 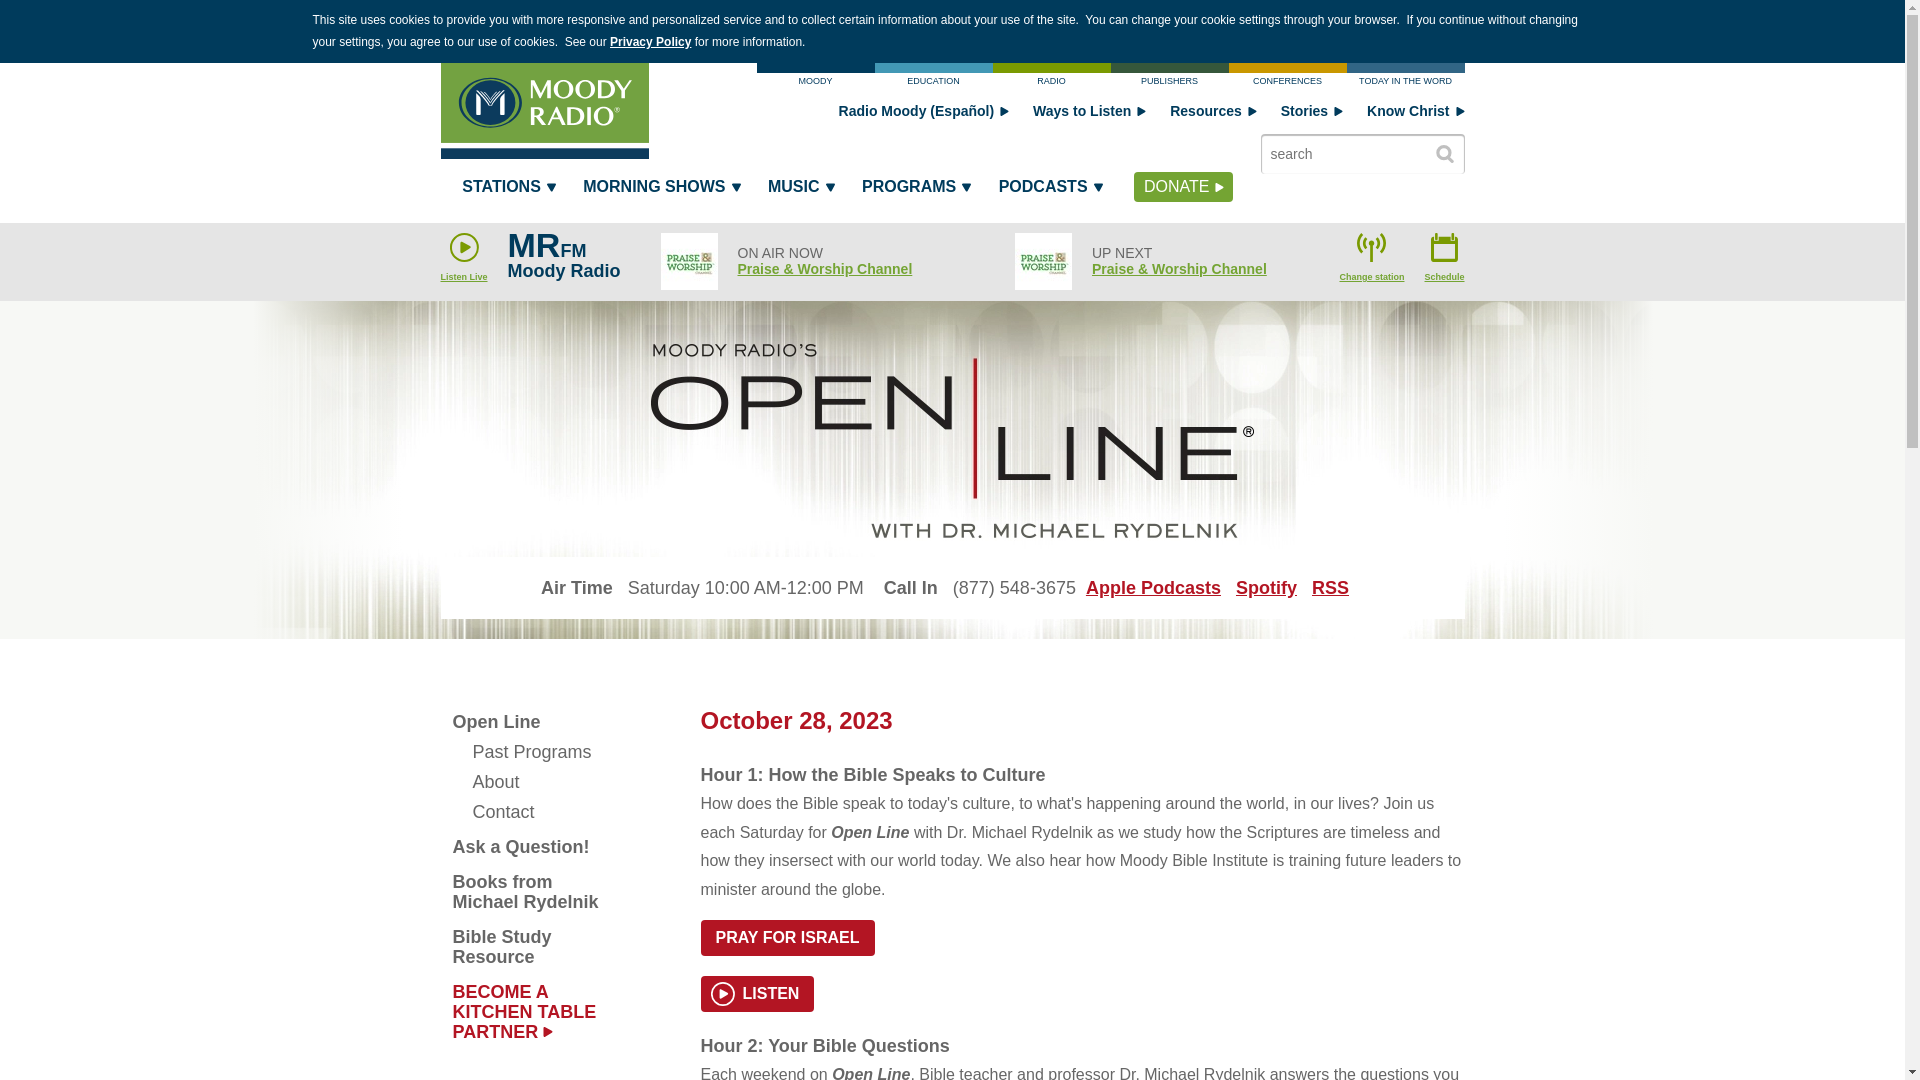 I want to click on Ask a Question!, so click(x=532, y=846).